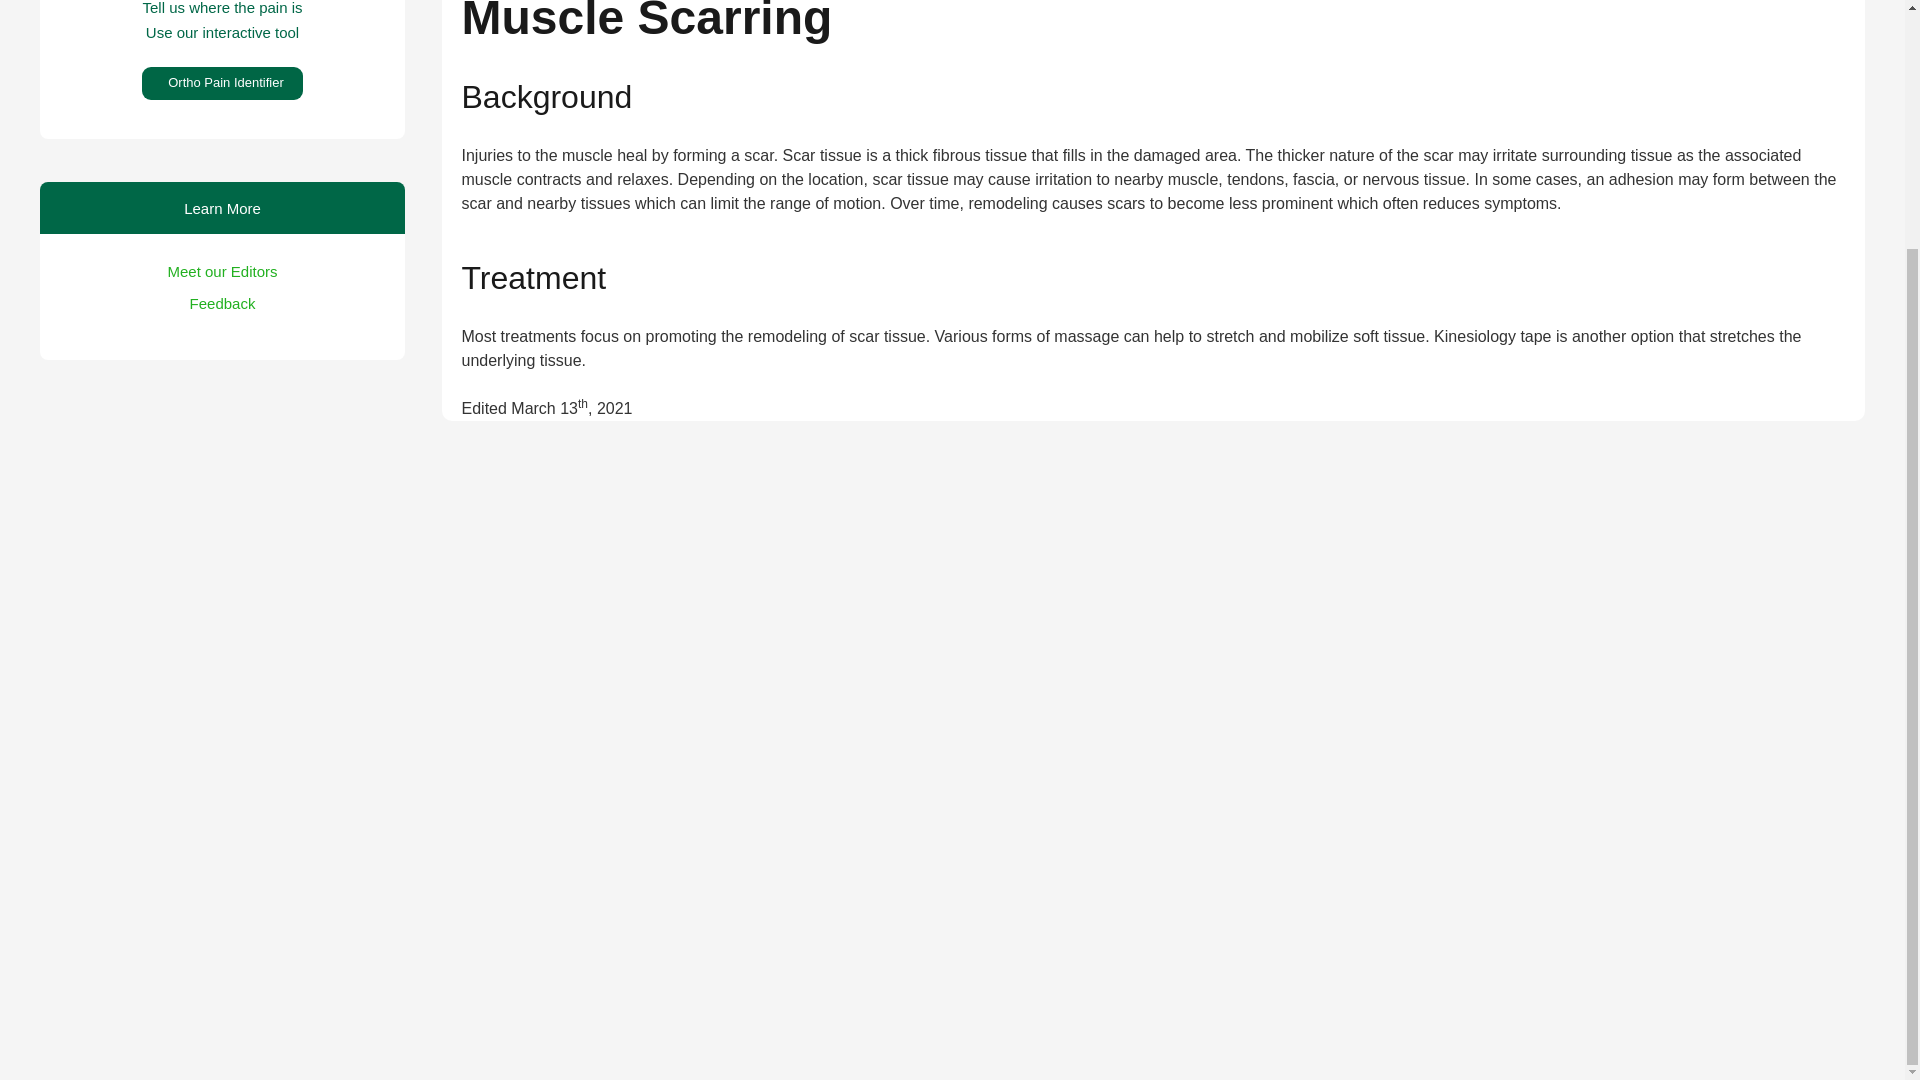 Image resolution: width=1920 pixels, height=1080 pixels. I want to click on Advertisement, so click(224, 548).